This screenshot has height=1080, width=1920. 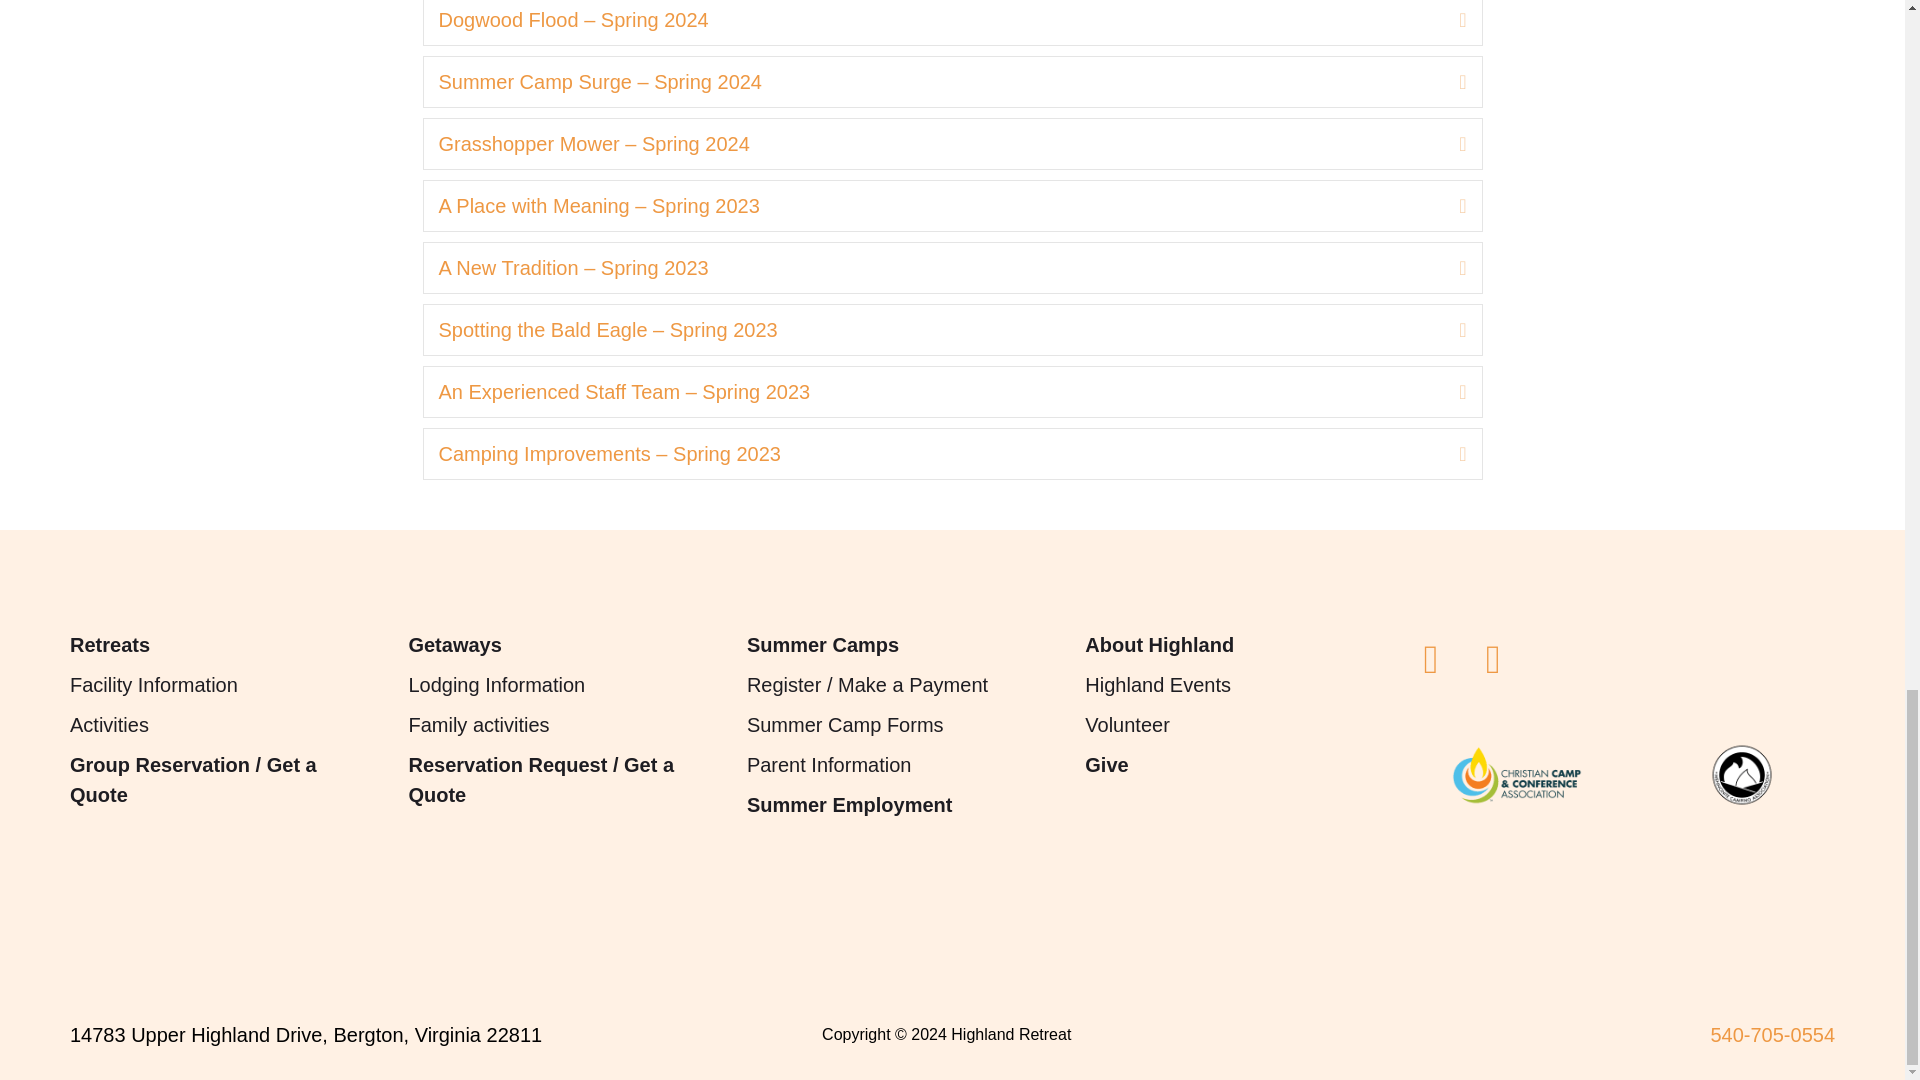 I want to click on Christian Camp and Conference Association, so click(x=1516, y=774).